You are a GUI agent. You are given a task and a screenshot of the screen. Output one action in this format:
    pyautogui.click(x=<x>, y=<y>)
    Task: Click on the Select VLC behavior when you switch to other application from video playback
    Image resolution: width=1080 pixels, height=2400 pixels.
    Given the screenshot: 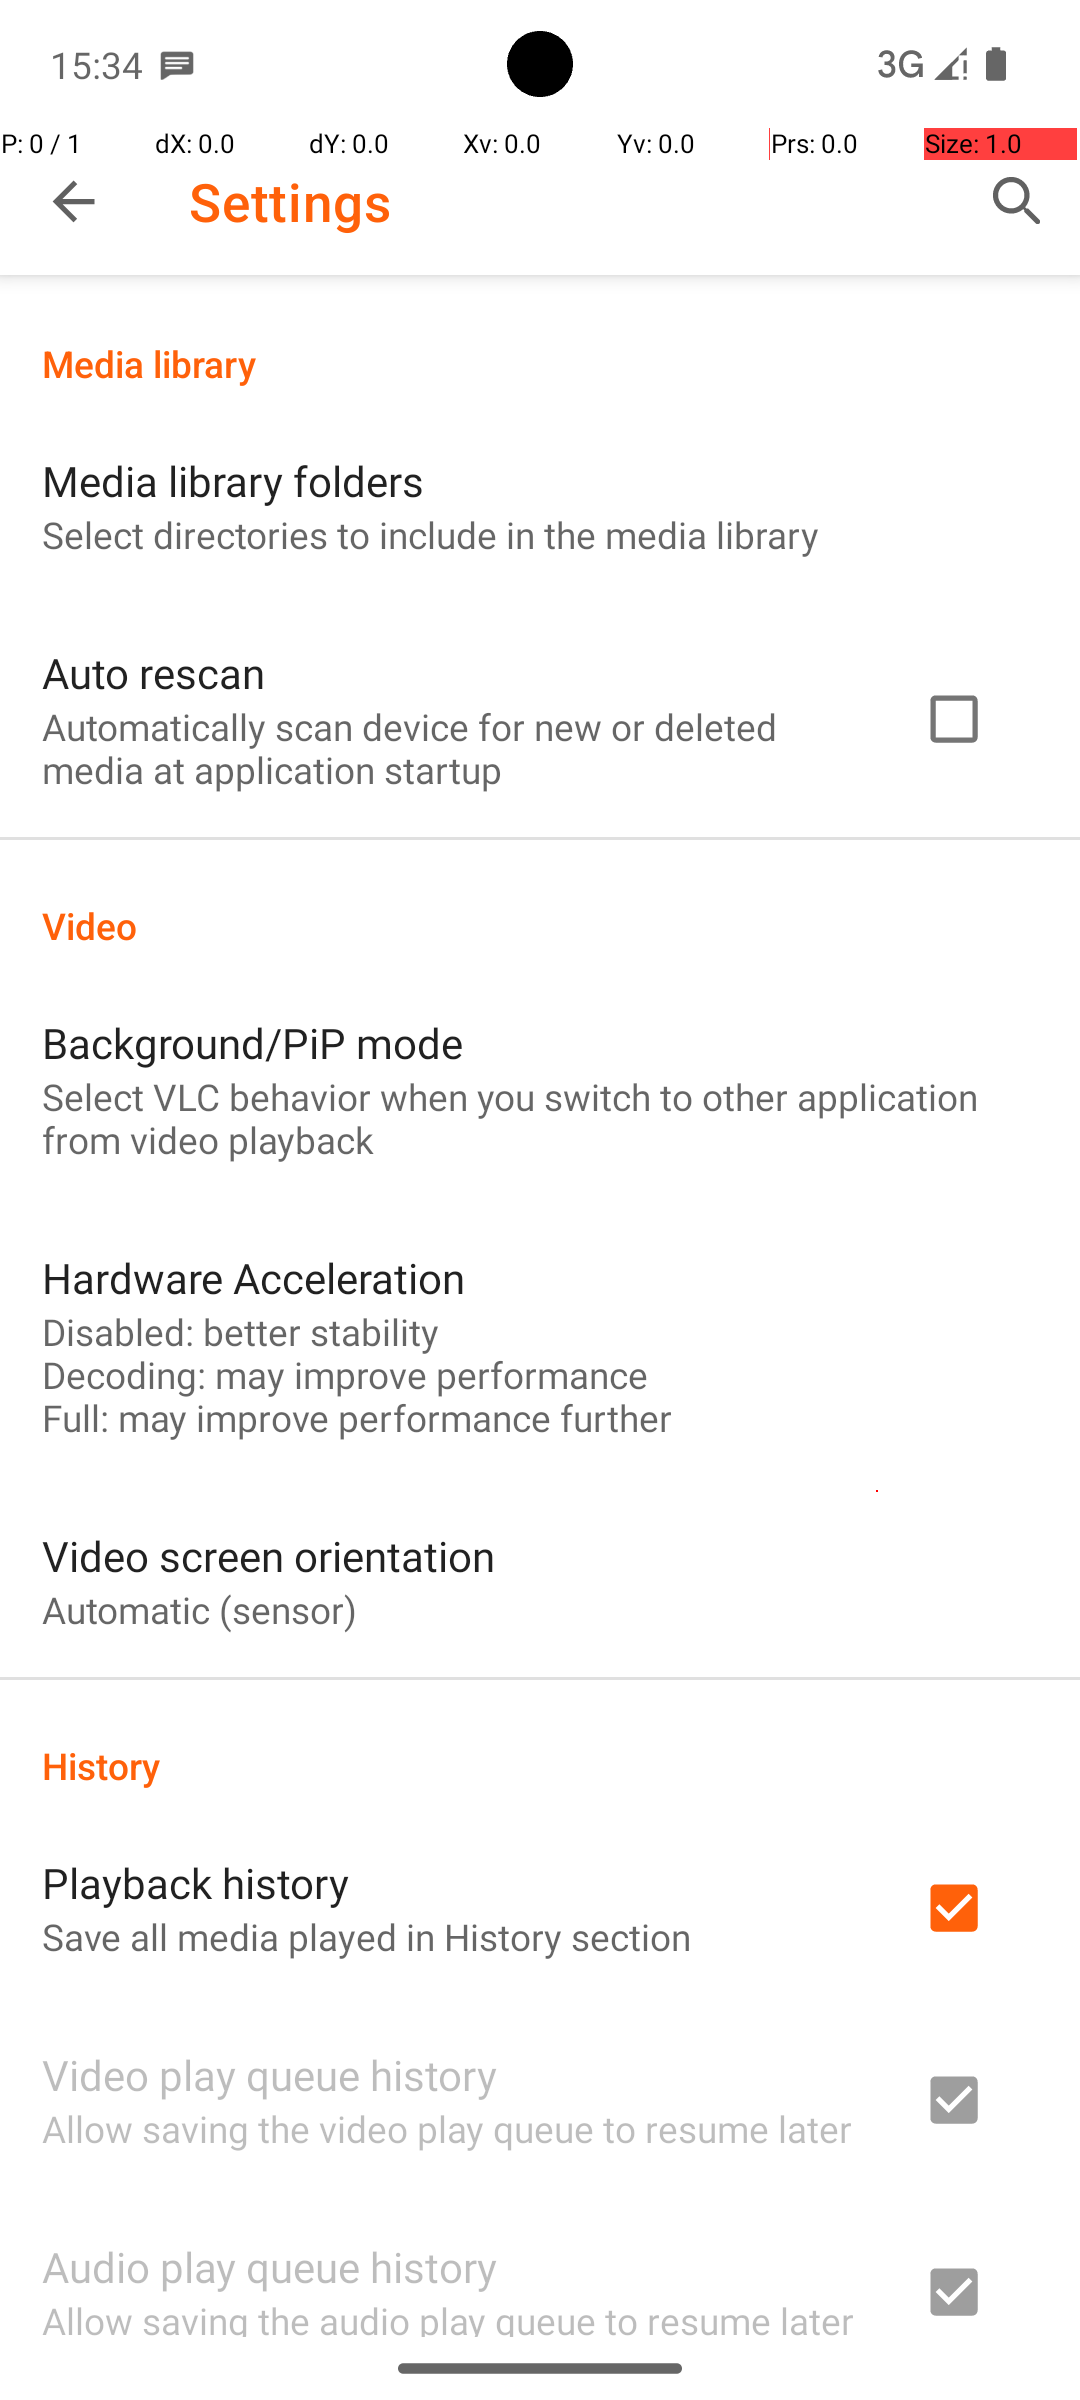 What is the action you would take?
    pyautogui.click(x=540, y=1118)
    